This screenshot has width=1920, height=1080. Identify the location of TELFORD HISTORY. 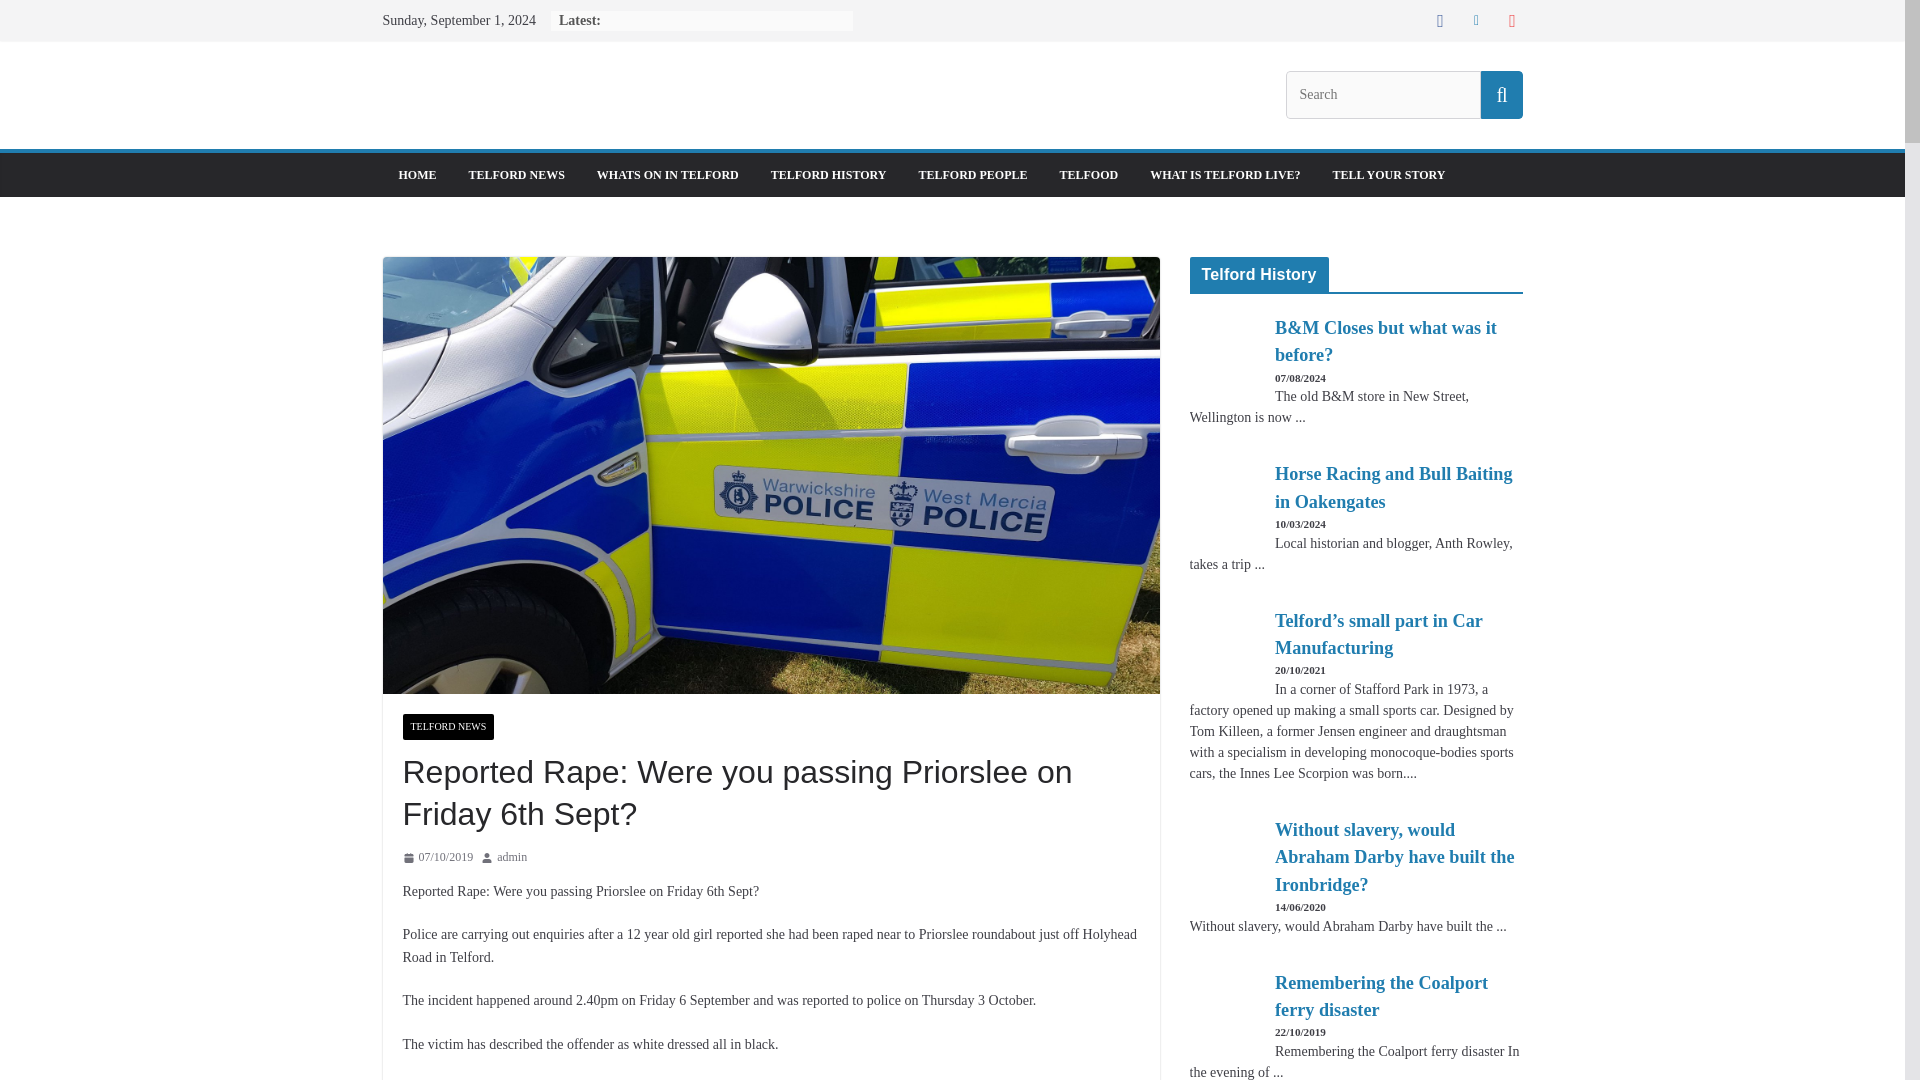
(829, 174).